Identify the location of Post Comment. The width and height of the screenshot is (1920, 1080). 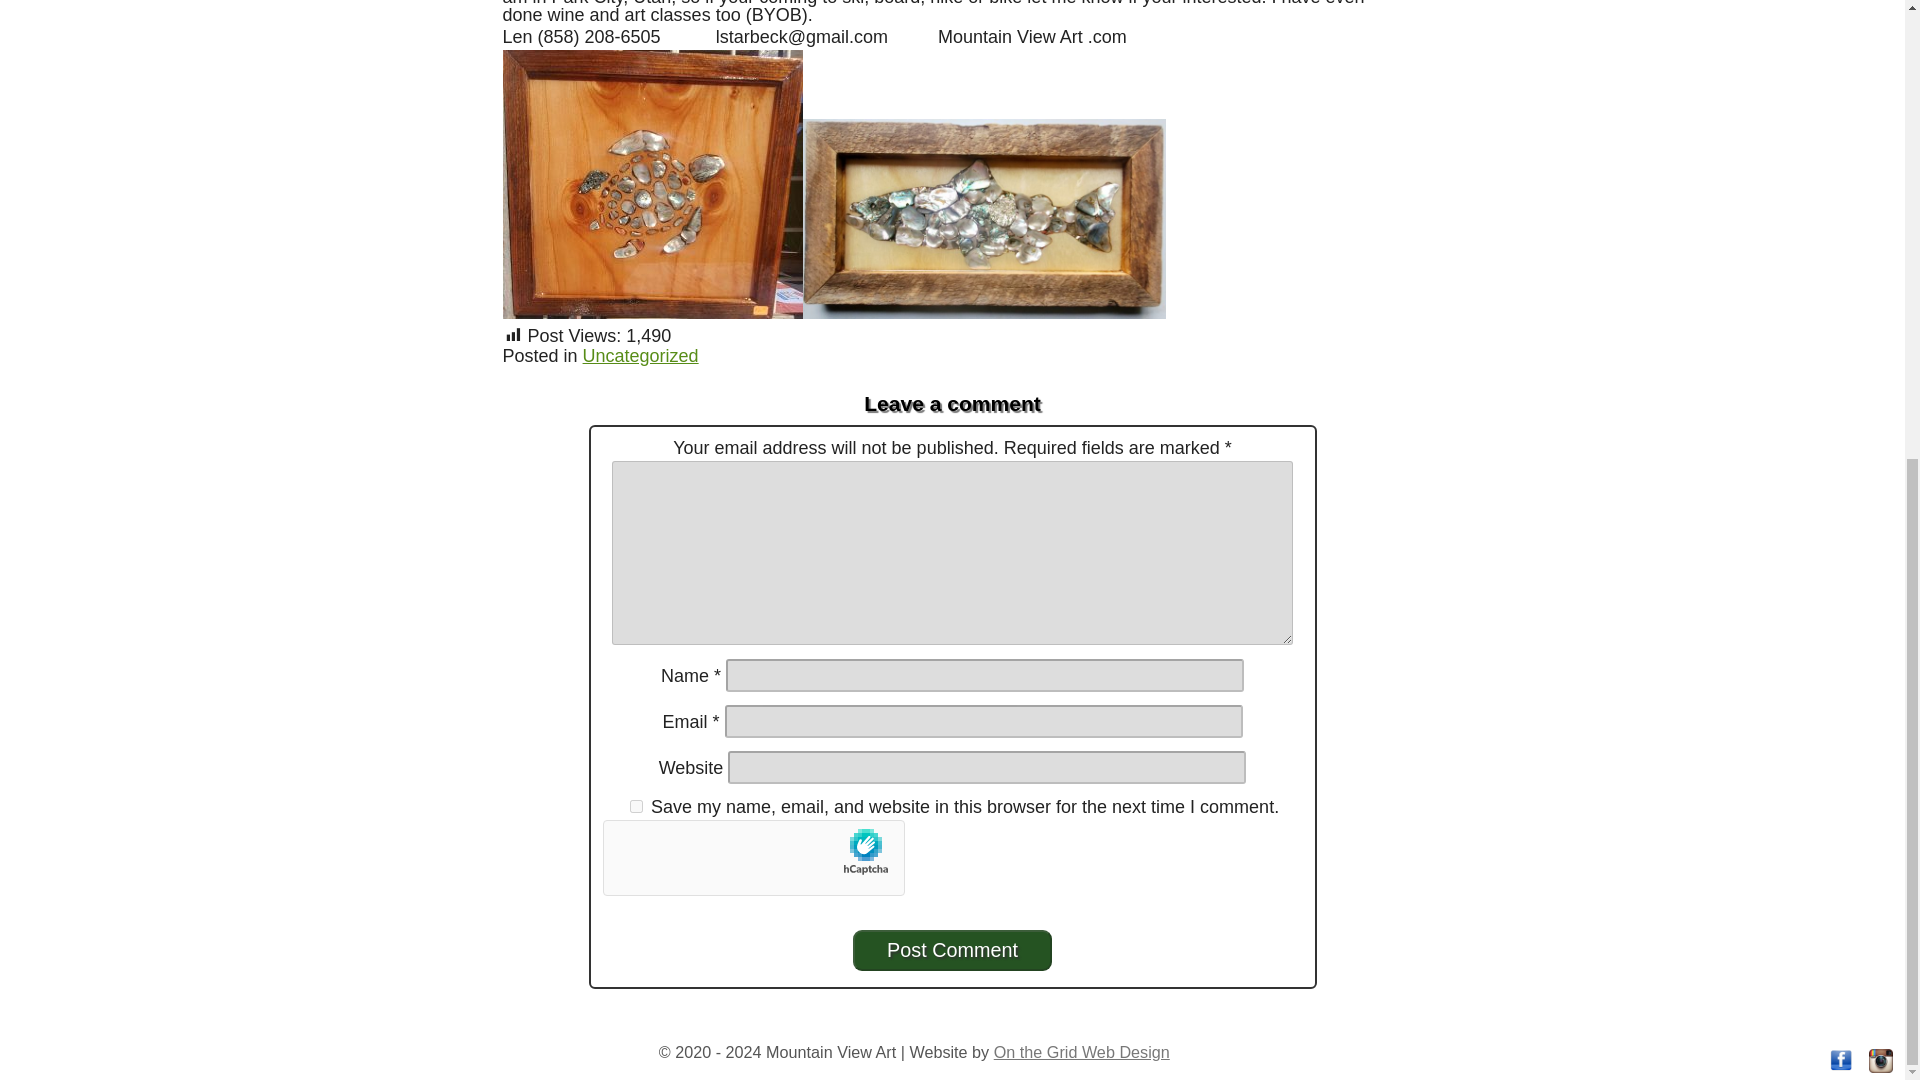
(952, 950).